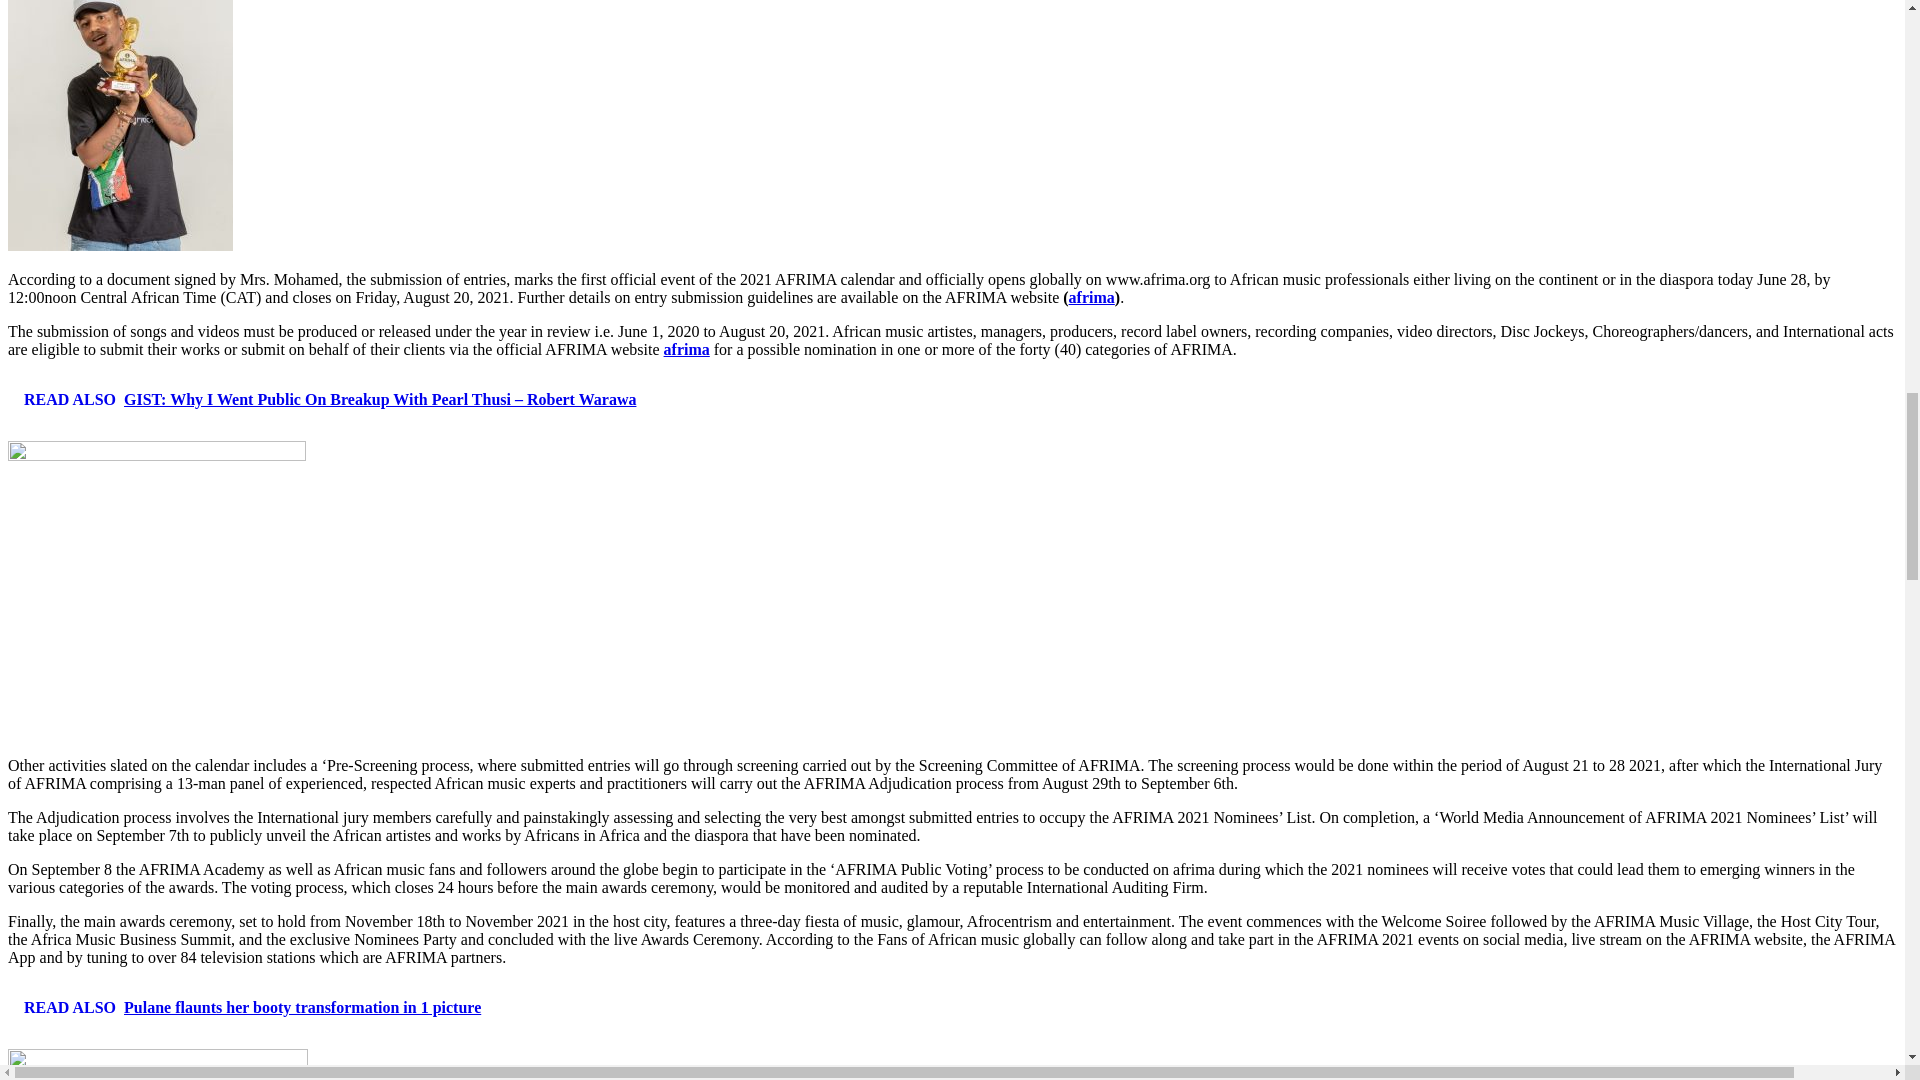  What do you see at coordinates (687, 349) in the screenshot?
I see `afrima` at bounding box center [687, 349].